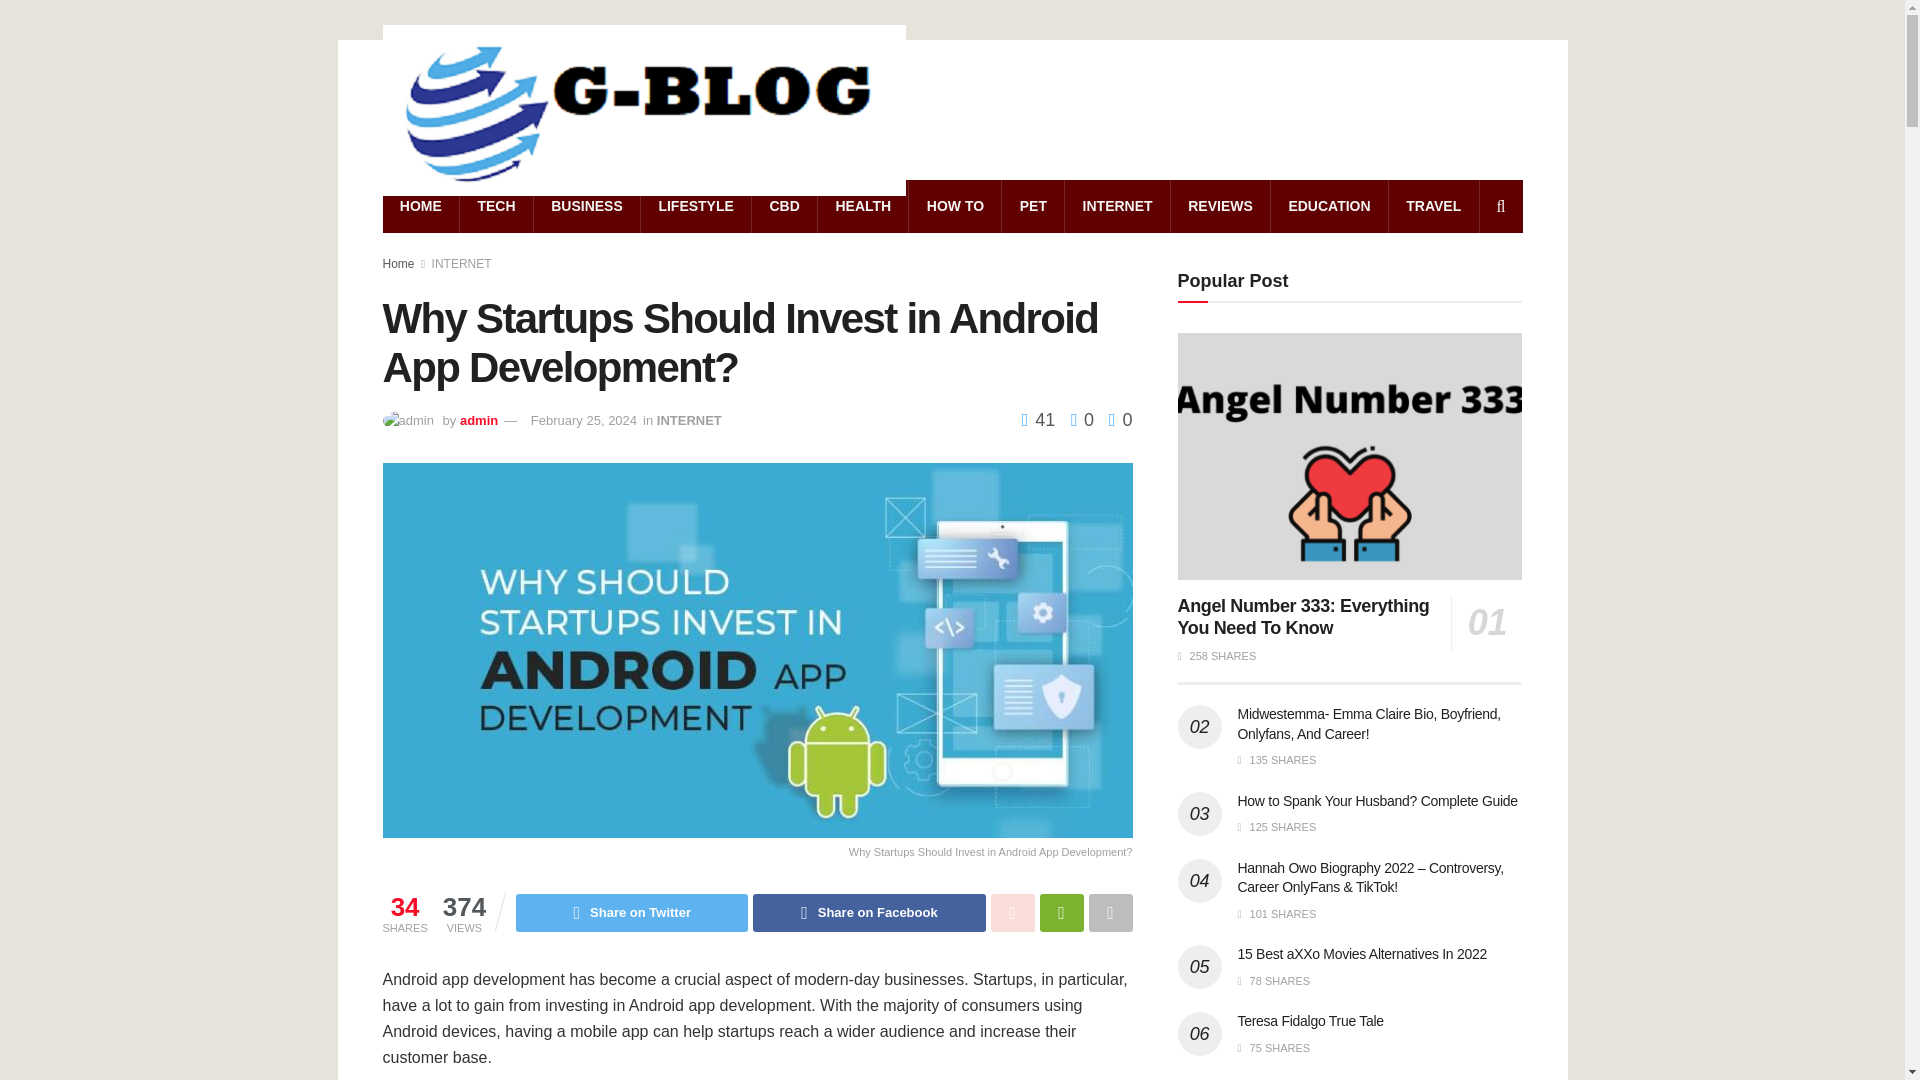 This screenshot has width=1920, height=1080. Describe the element at coordinates (688, 420) in the screenshot. I see `INTERNET` at that location.